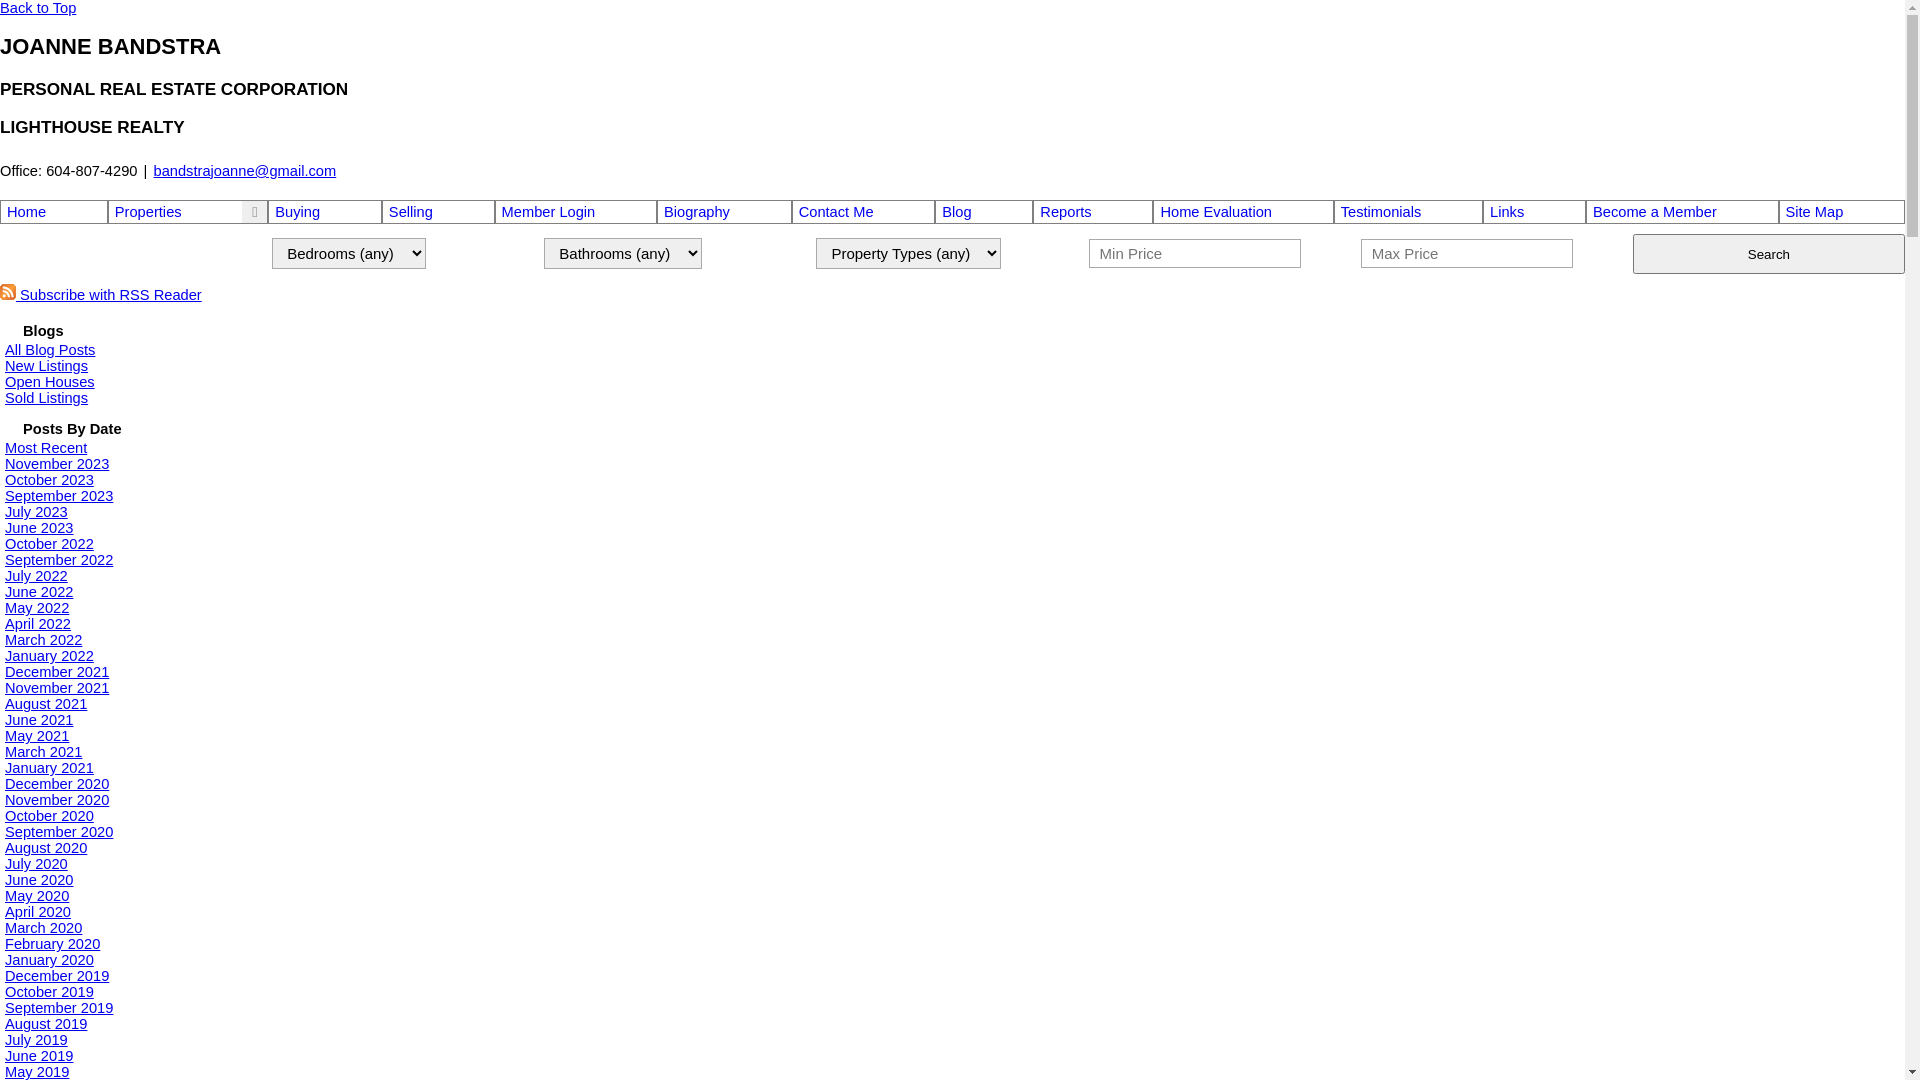 This screenshot has height=1080, width=1920. What do you see at coordinates (52, 944) in the screenshot?
I see `February 2020` at bounding box center [52, 944].